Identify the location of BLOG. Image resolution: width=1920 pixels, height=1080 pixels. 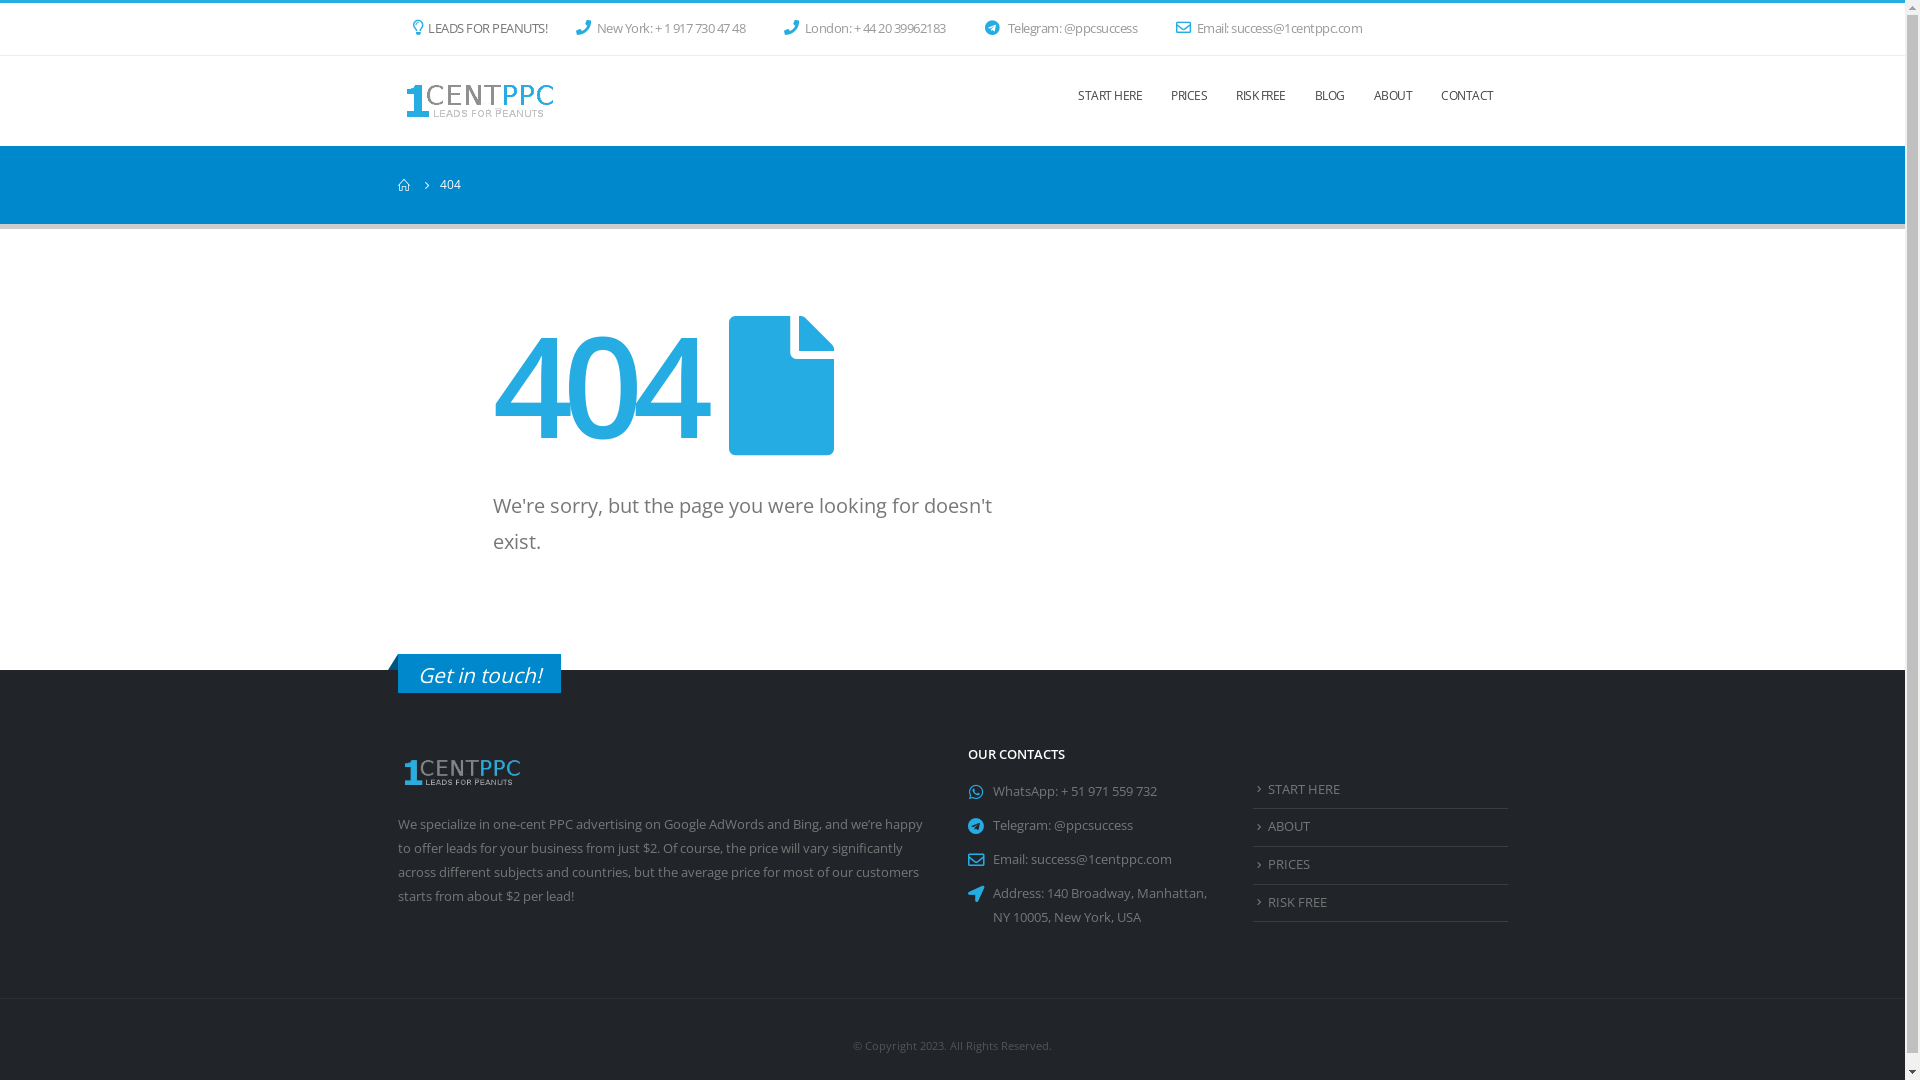
(1329, 101).